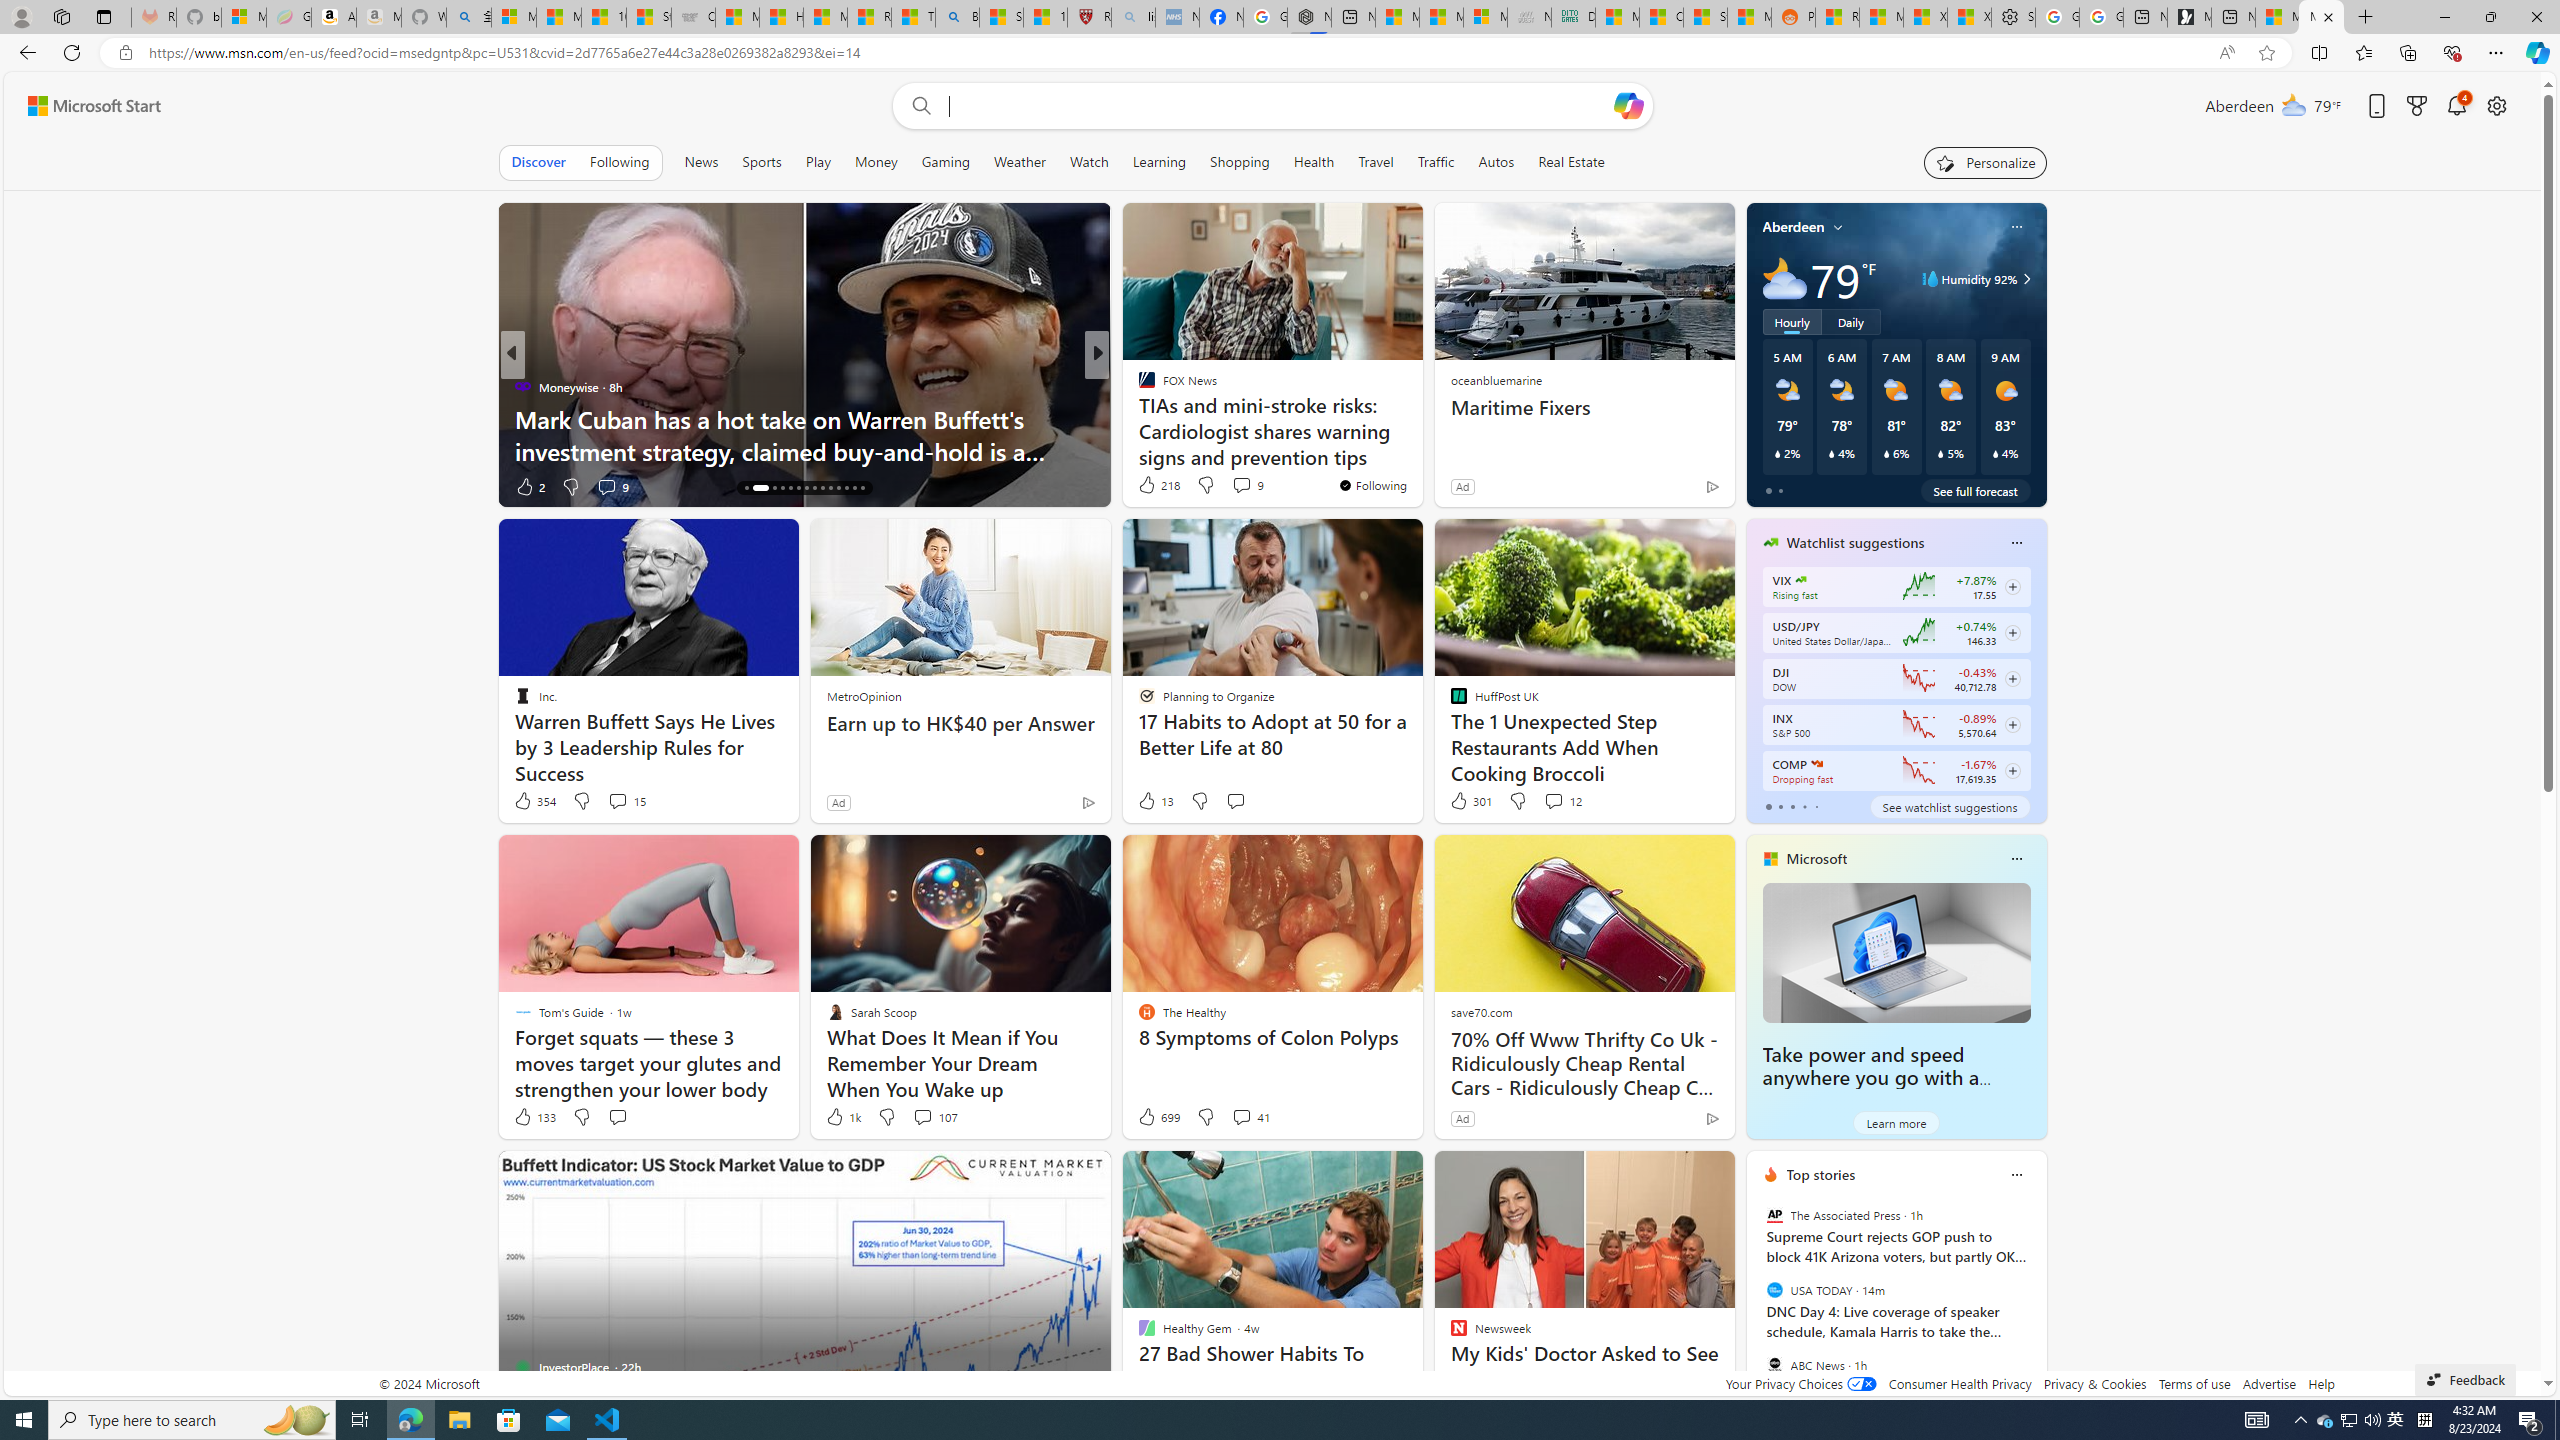 The image size is (2560, 1440). I want to click on AutomationID: tab-26, so click(846, 488).